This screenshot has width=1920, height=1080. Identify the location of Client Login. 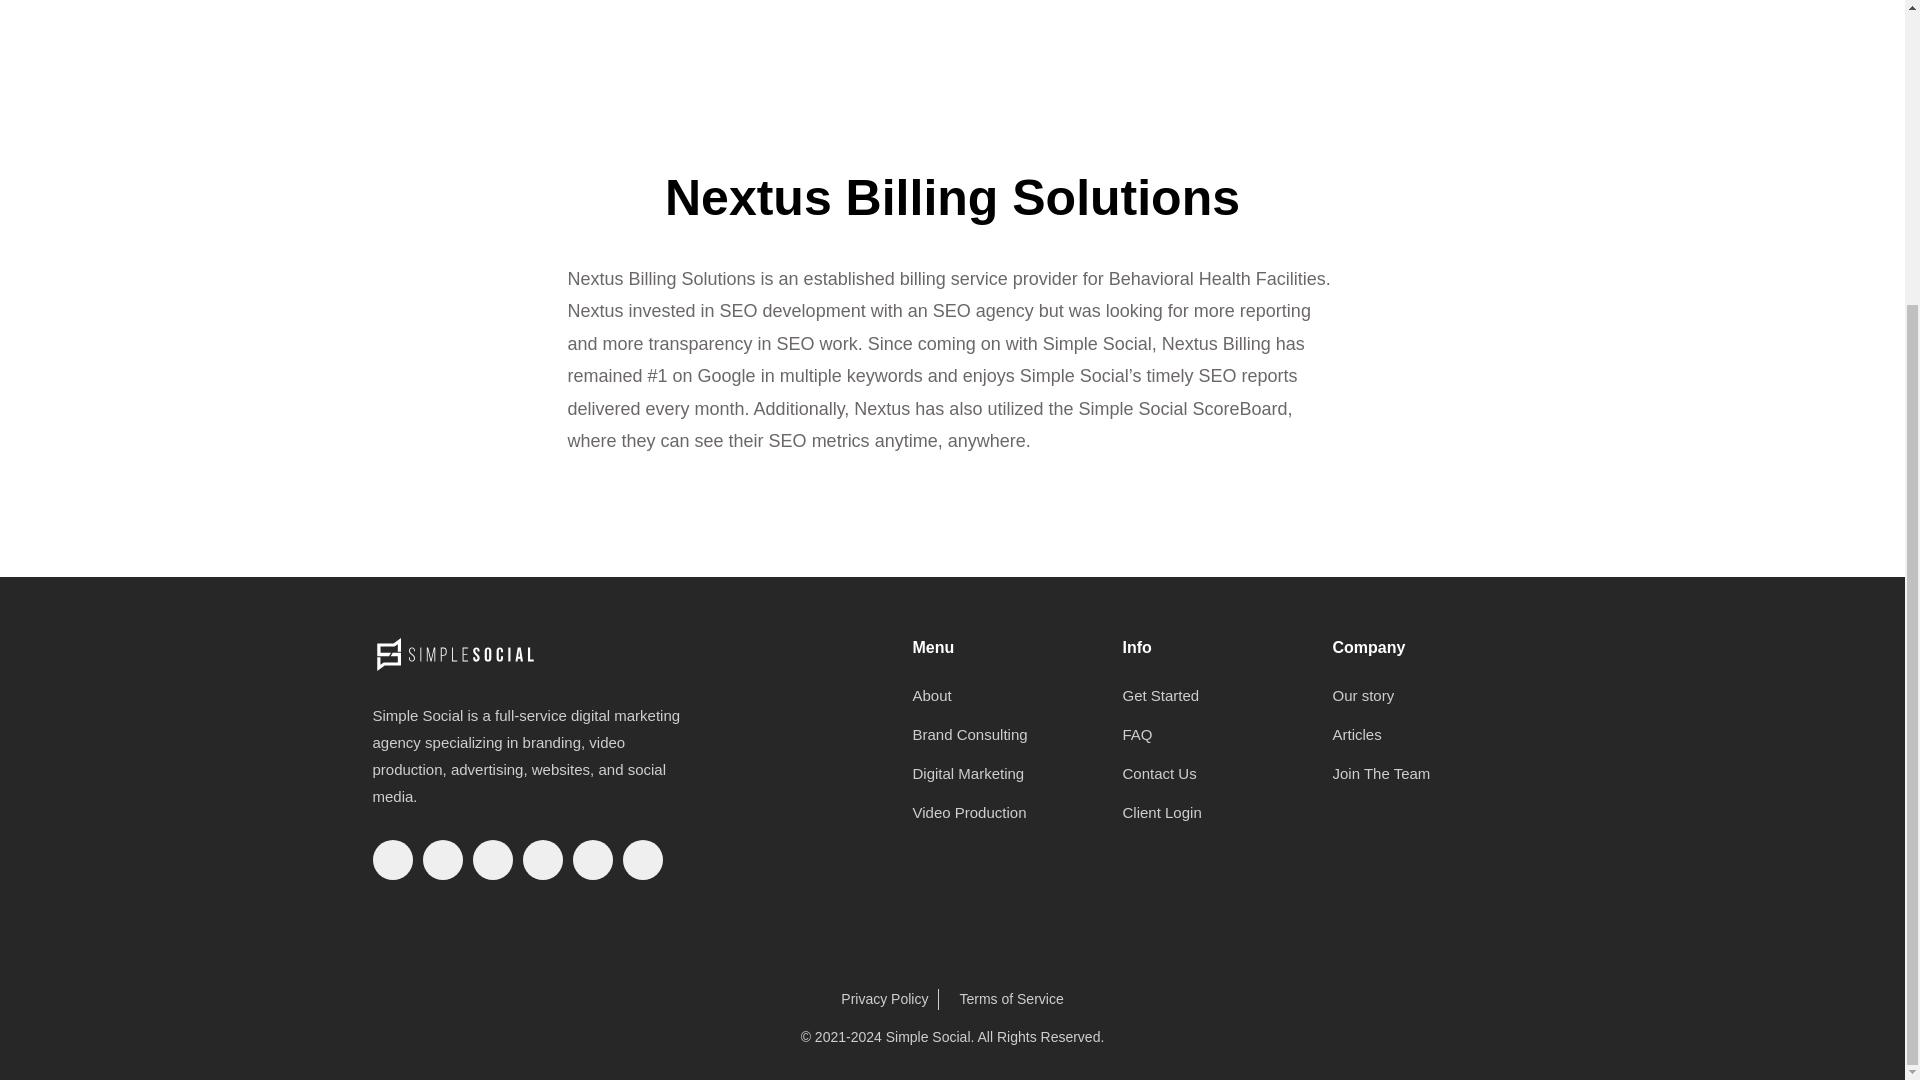
(1198, 818).